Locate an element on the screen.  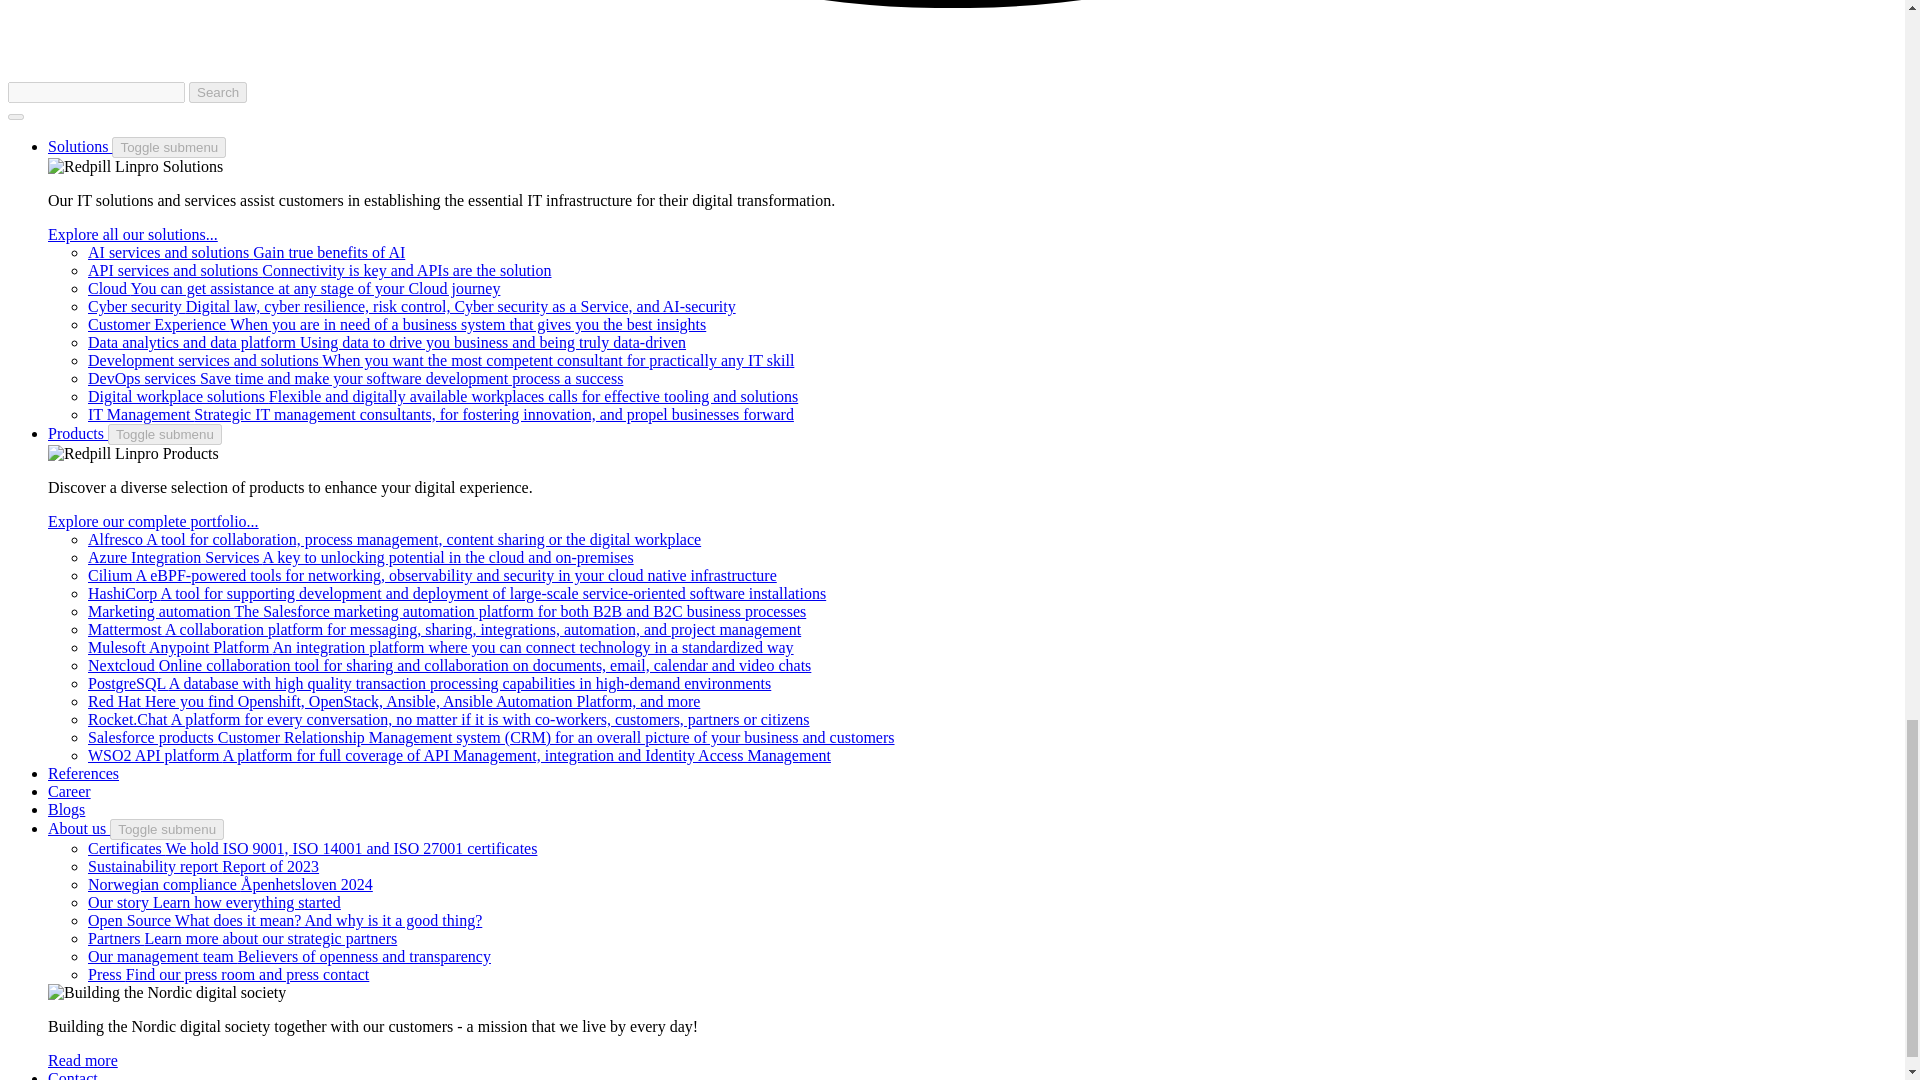
A key to unlocking potential in the cloud and on-premises is located at coordinates (360, 556).